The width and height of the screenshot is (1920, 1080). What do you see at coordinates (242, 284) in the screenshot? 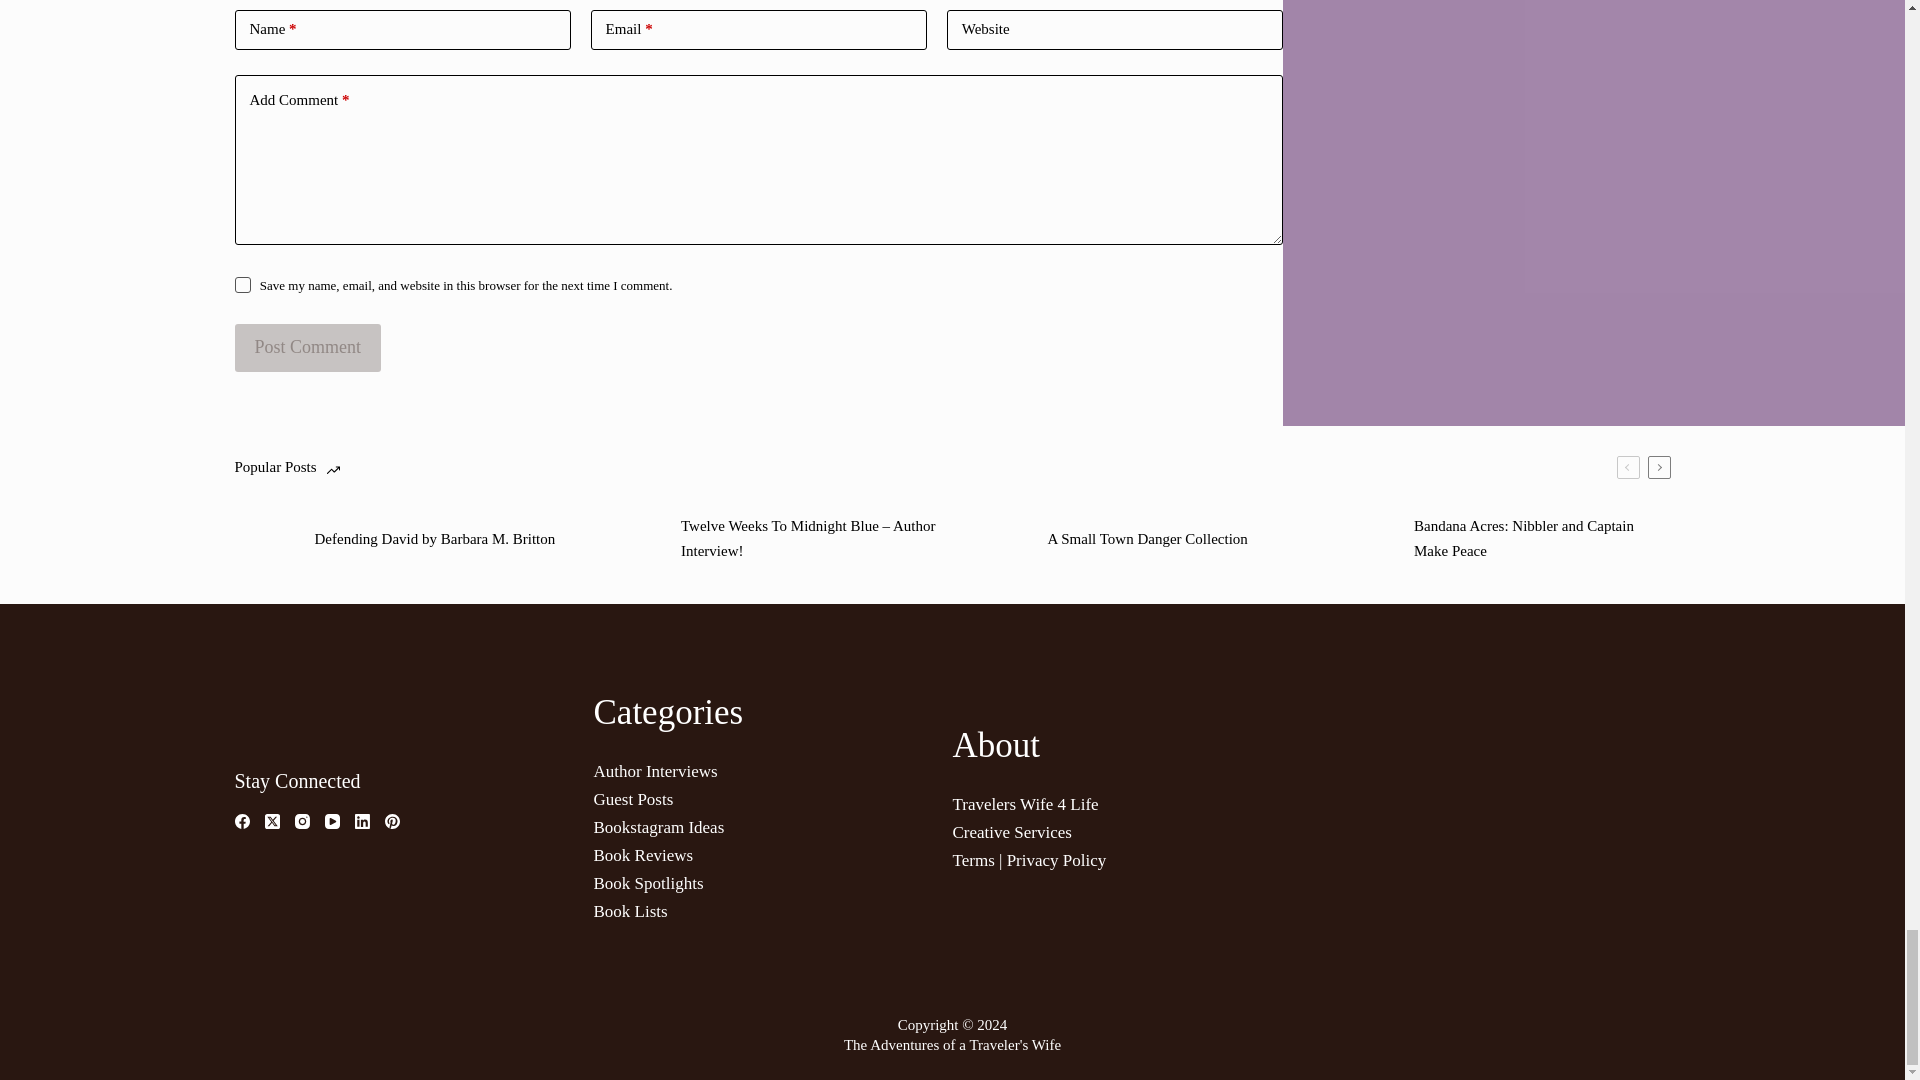
I see `yes` at bounding box center [242, 284].